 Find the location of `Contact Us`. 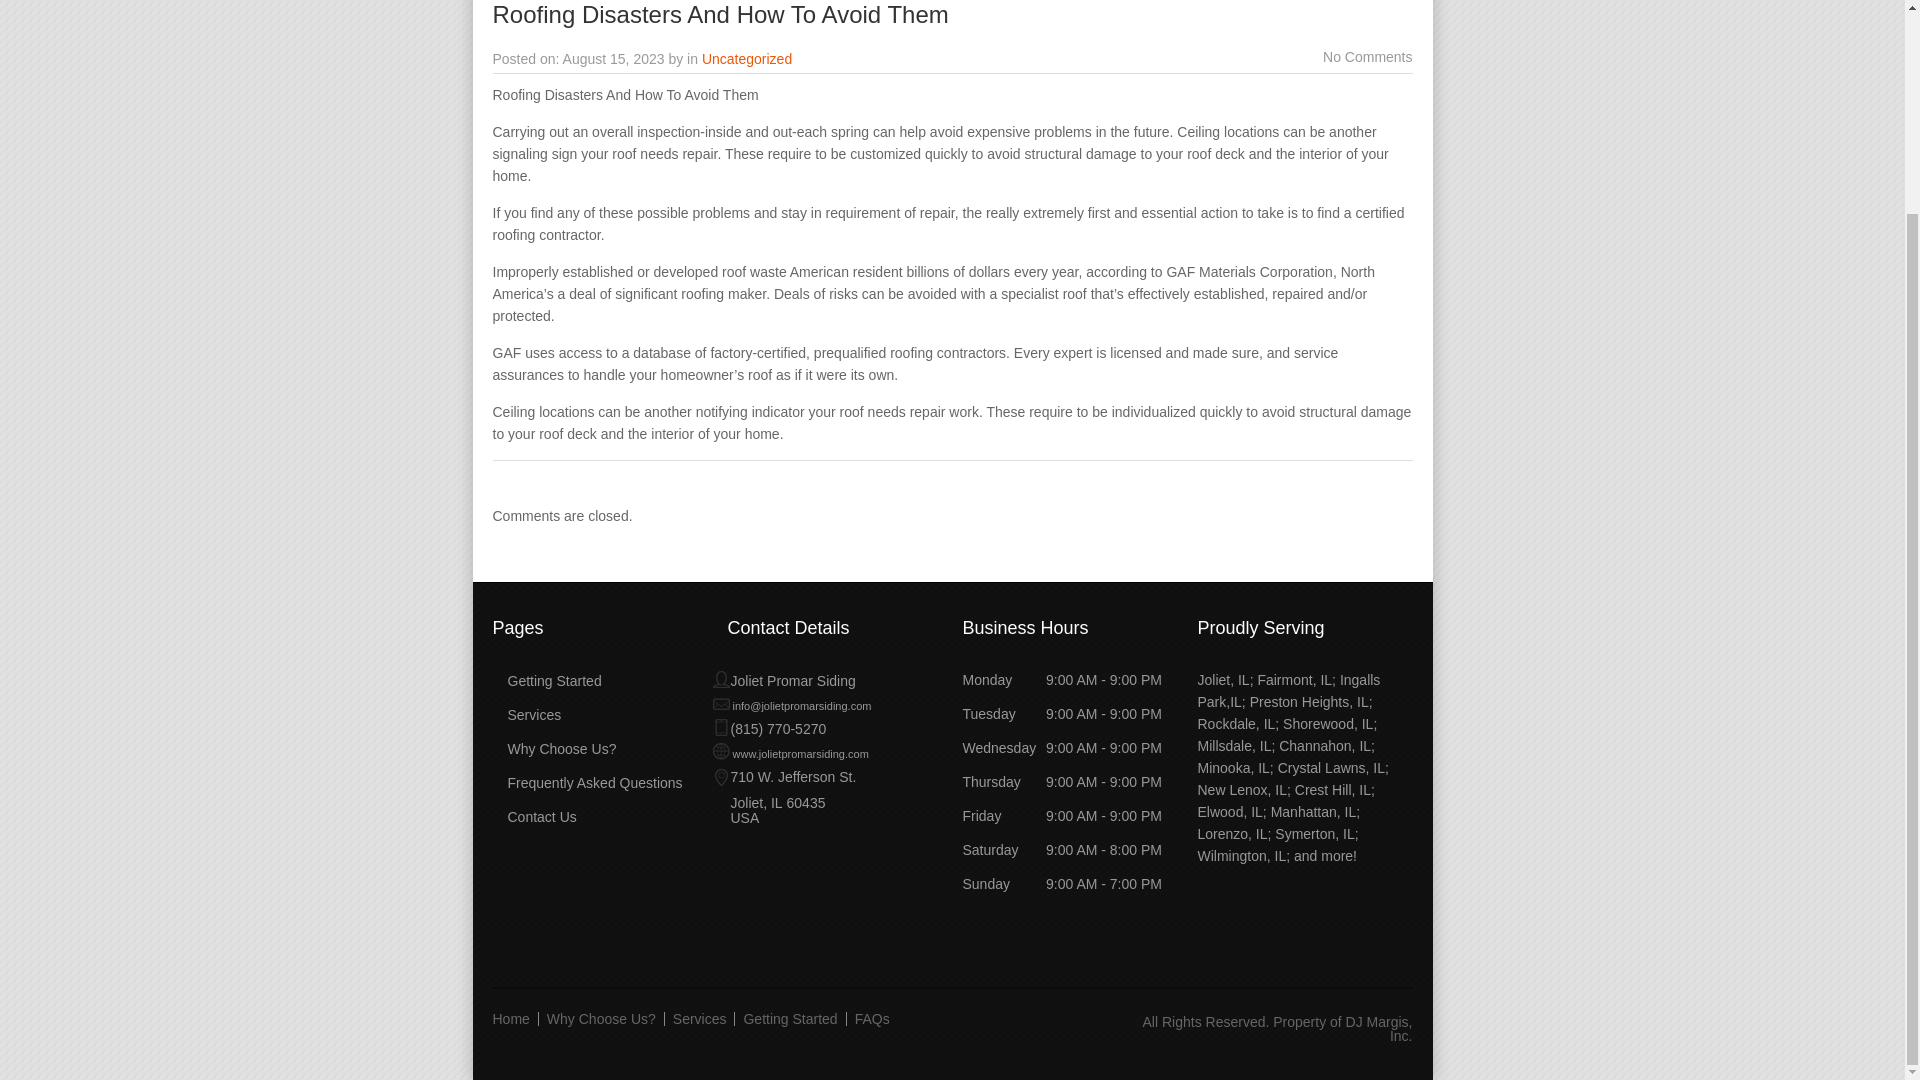

Contact Us is located at coordinates (534, 816).